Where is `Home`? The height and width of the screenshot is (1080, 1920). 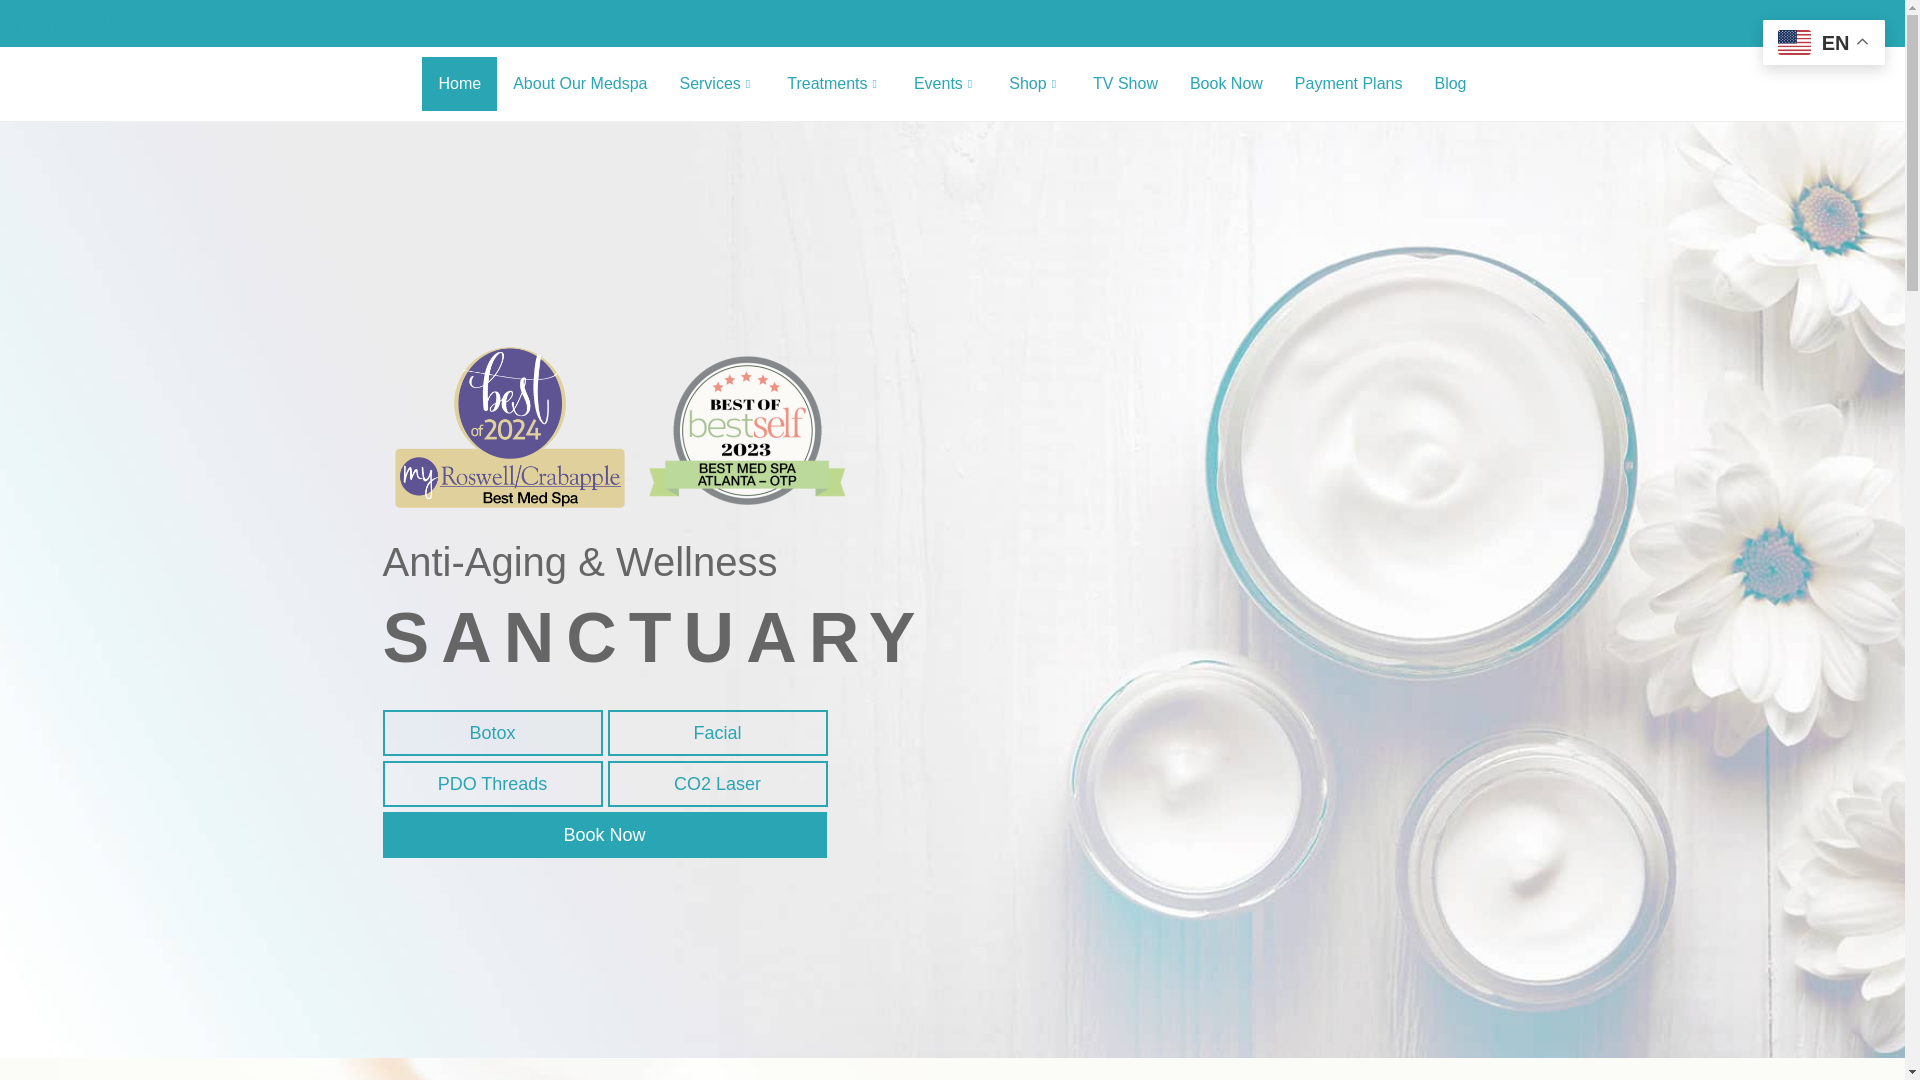 Home is located at coordinates (460, 84).